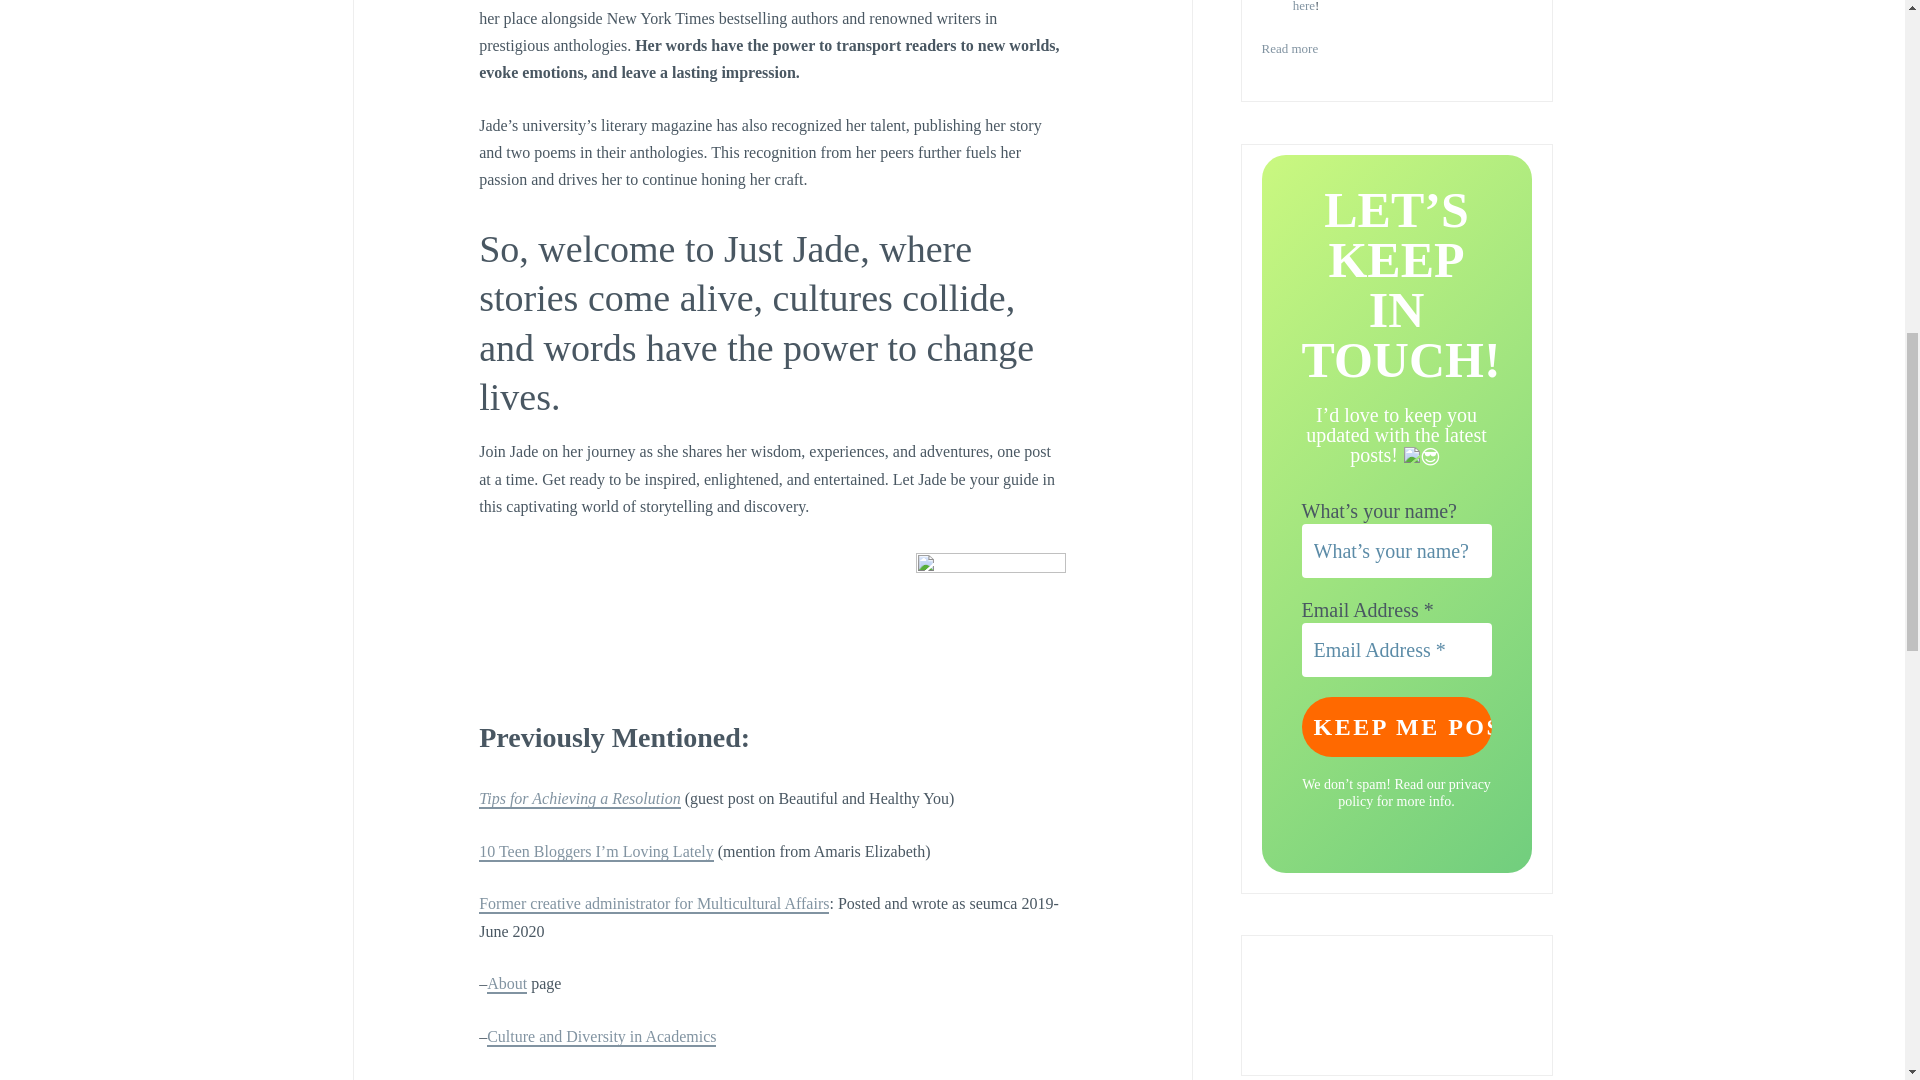 Image resolution: width=1920 pixels, height=1080 pixels. What do you see at coordinates (506, 984) in the screenshot?
I see `About` at bounding box center [506, 984].